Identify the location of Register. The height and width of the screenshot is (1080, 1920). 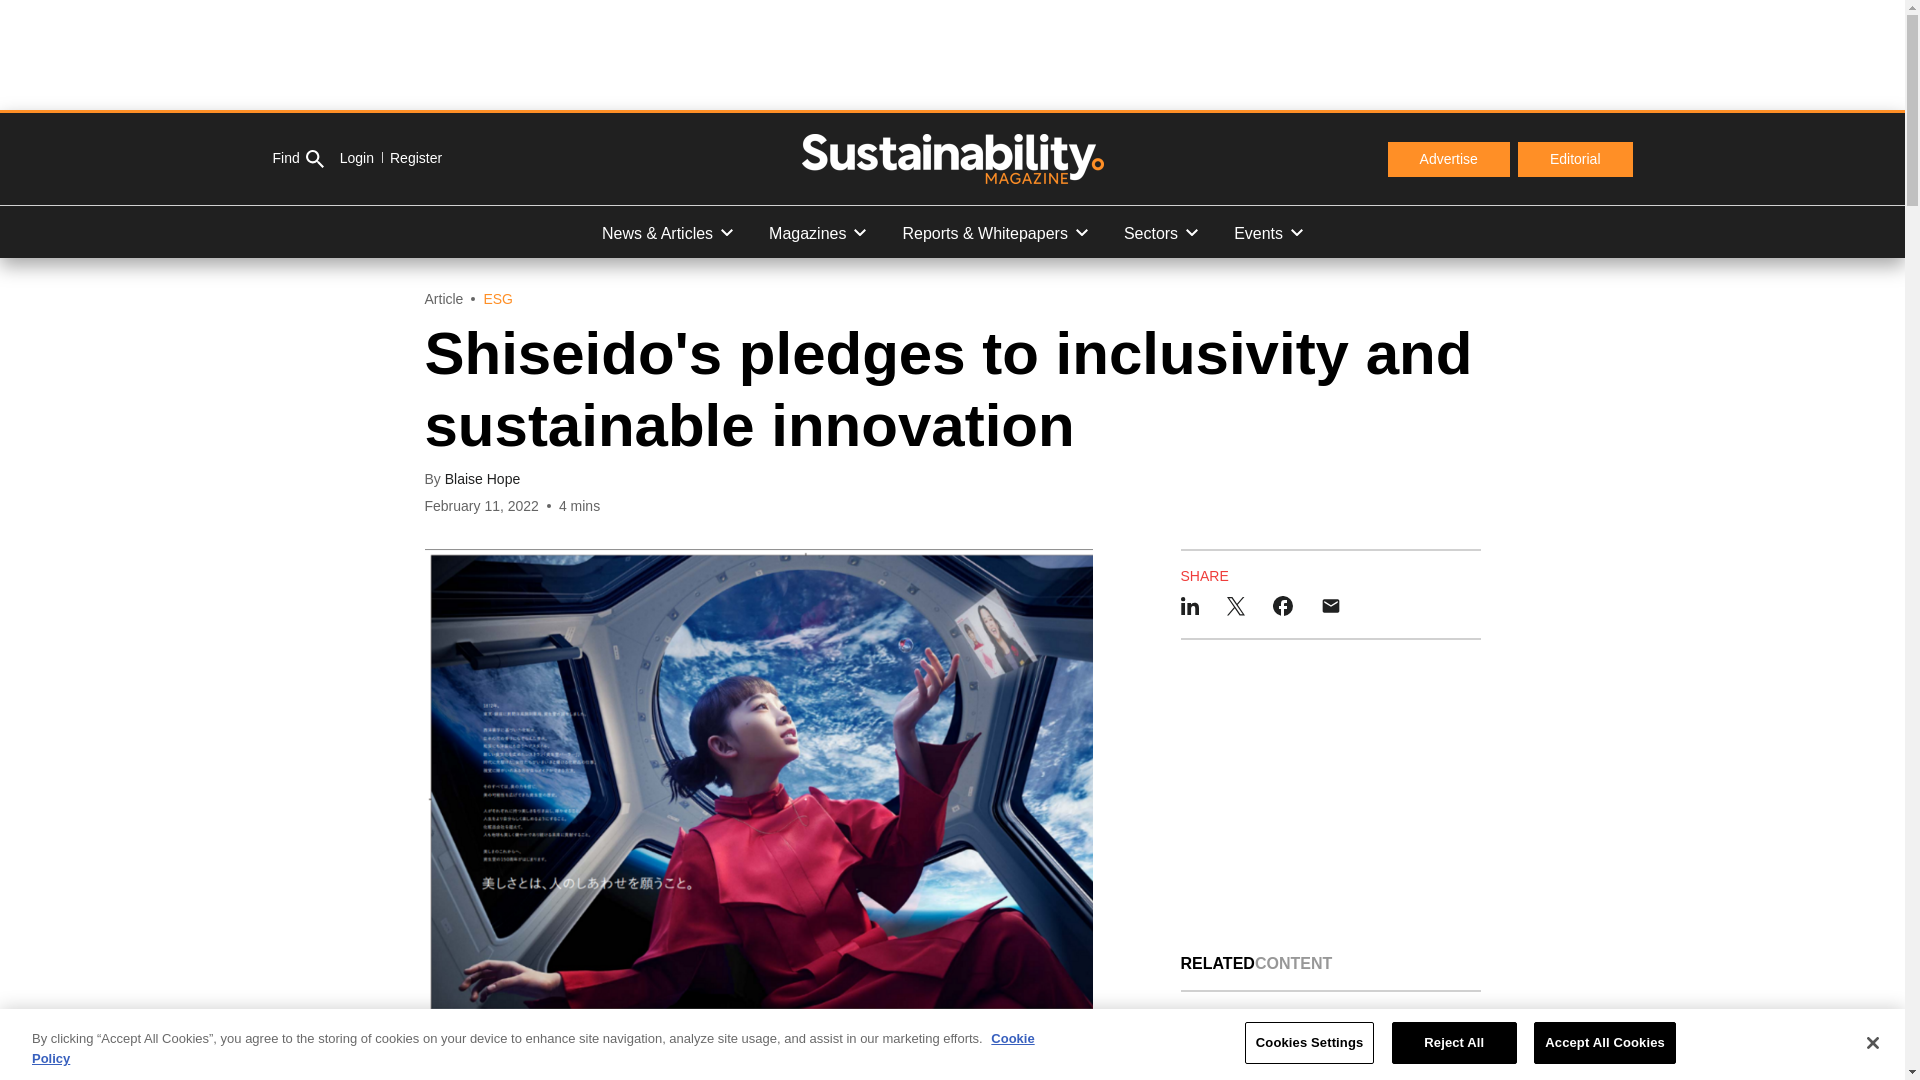
(408, 158).